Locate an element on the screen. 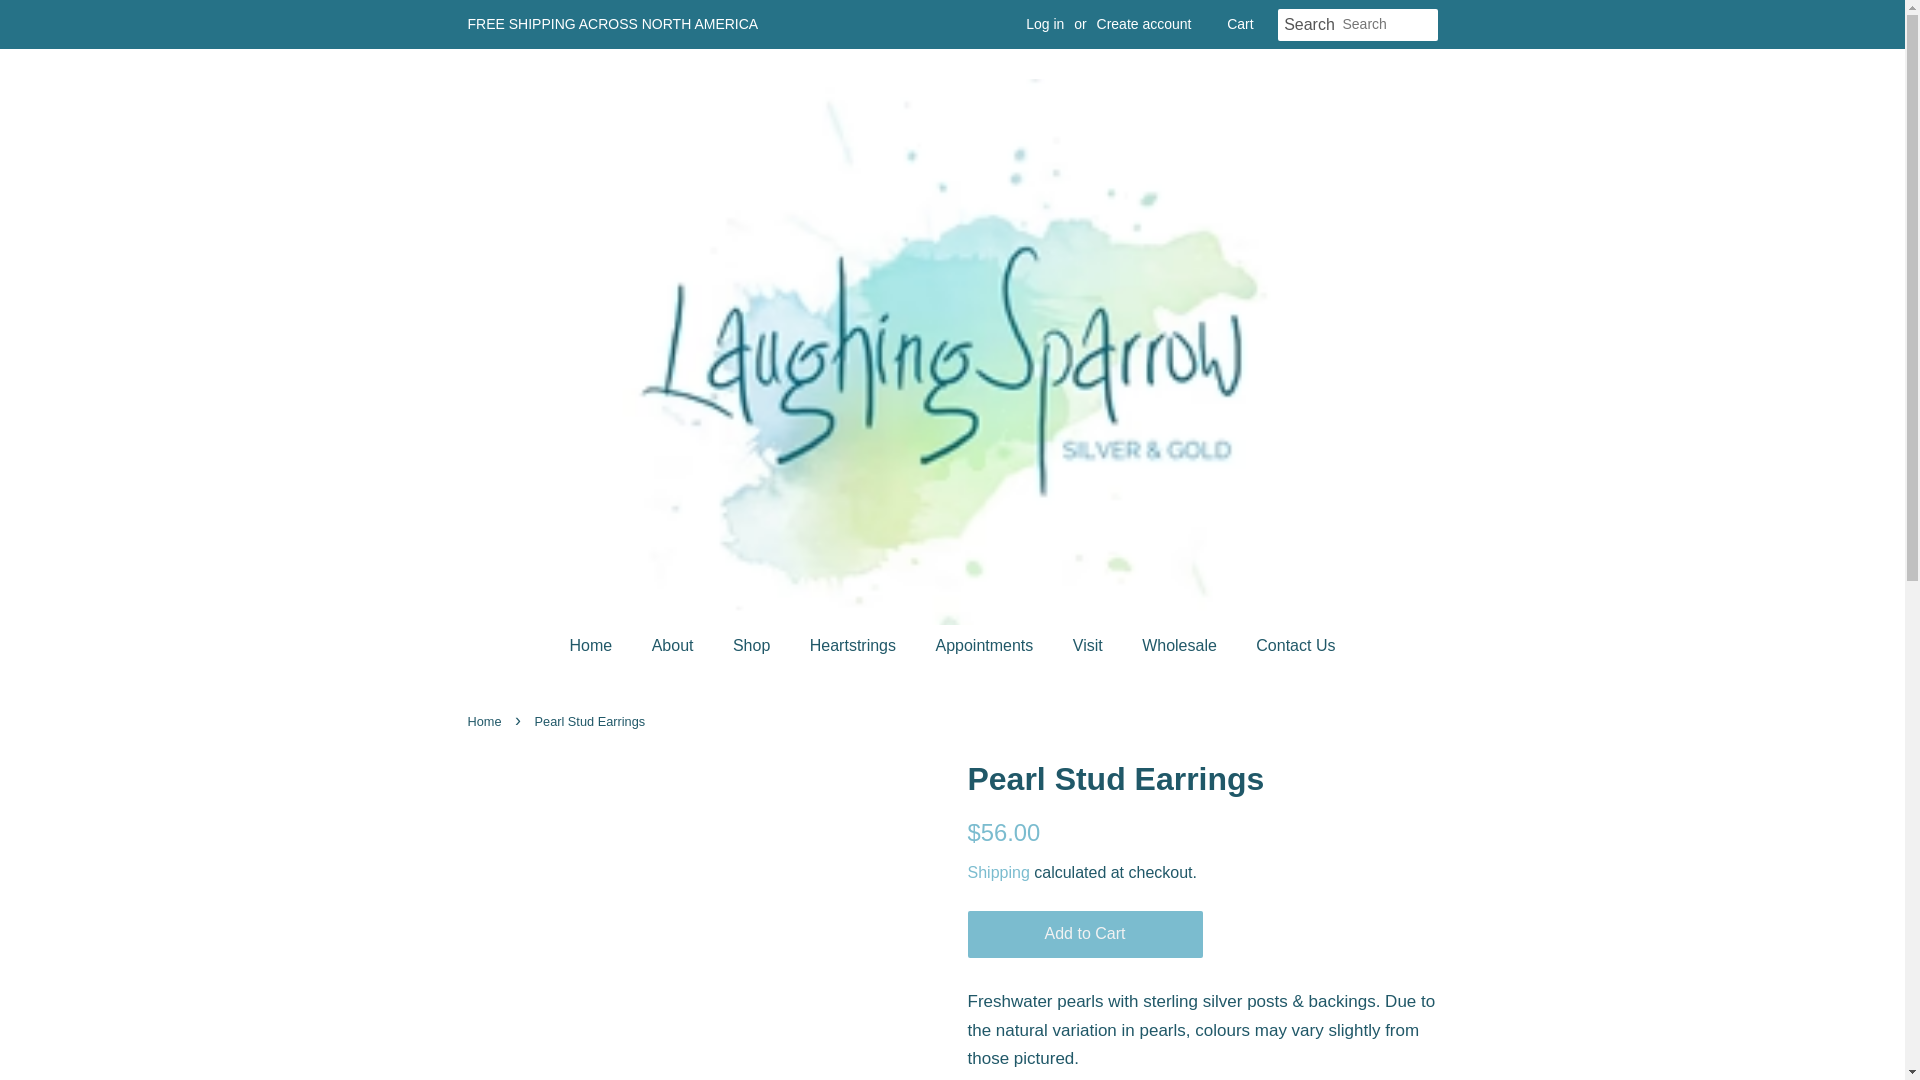 This screenshot has width=1920, height=1080. Create account is located at coordinates (1144, 24).